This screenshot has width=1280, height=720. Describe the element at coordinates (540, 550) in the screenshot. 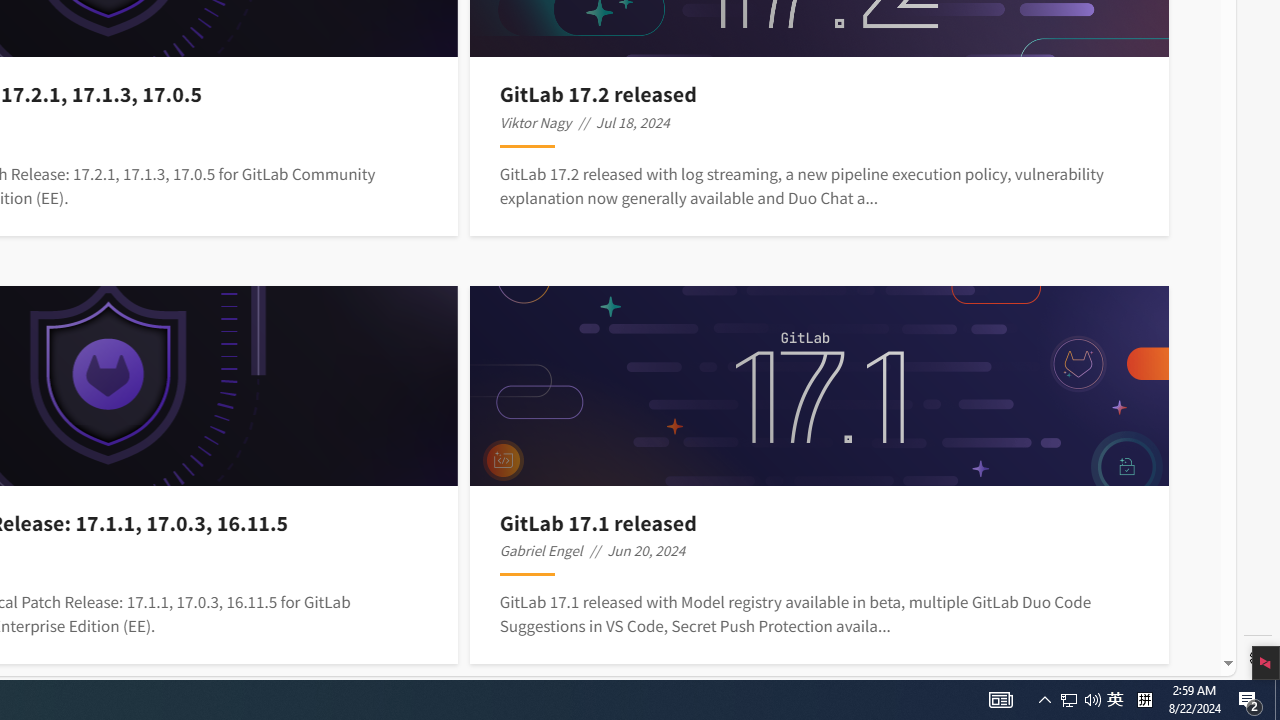

I see `Gabriel Engel` at that location.